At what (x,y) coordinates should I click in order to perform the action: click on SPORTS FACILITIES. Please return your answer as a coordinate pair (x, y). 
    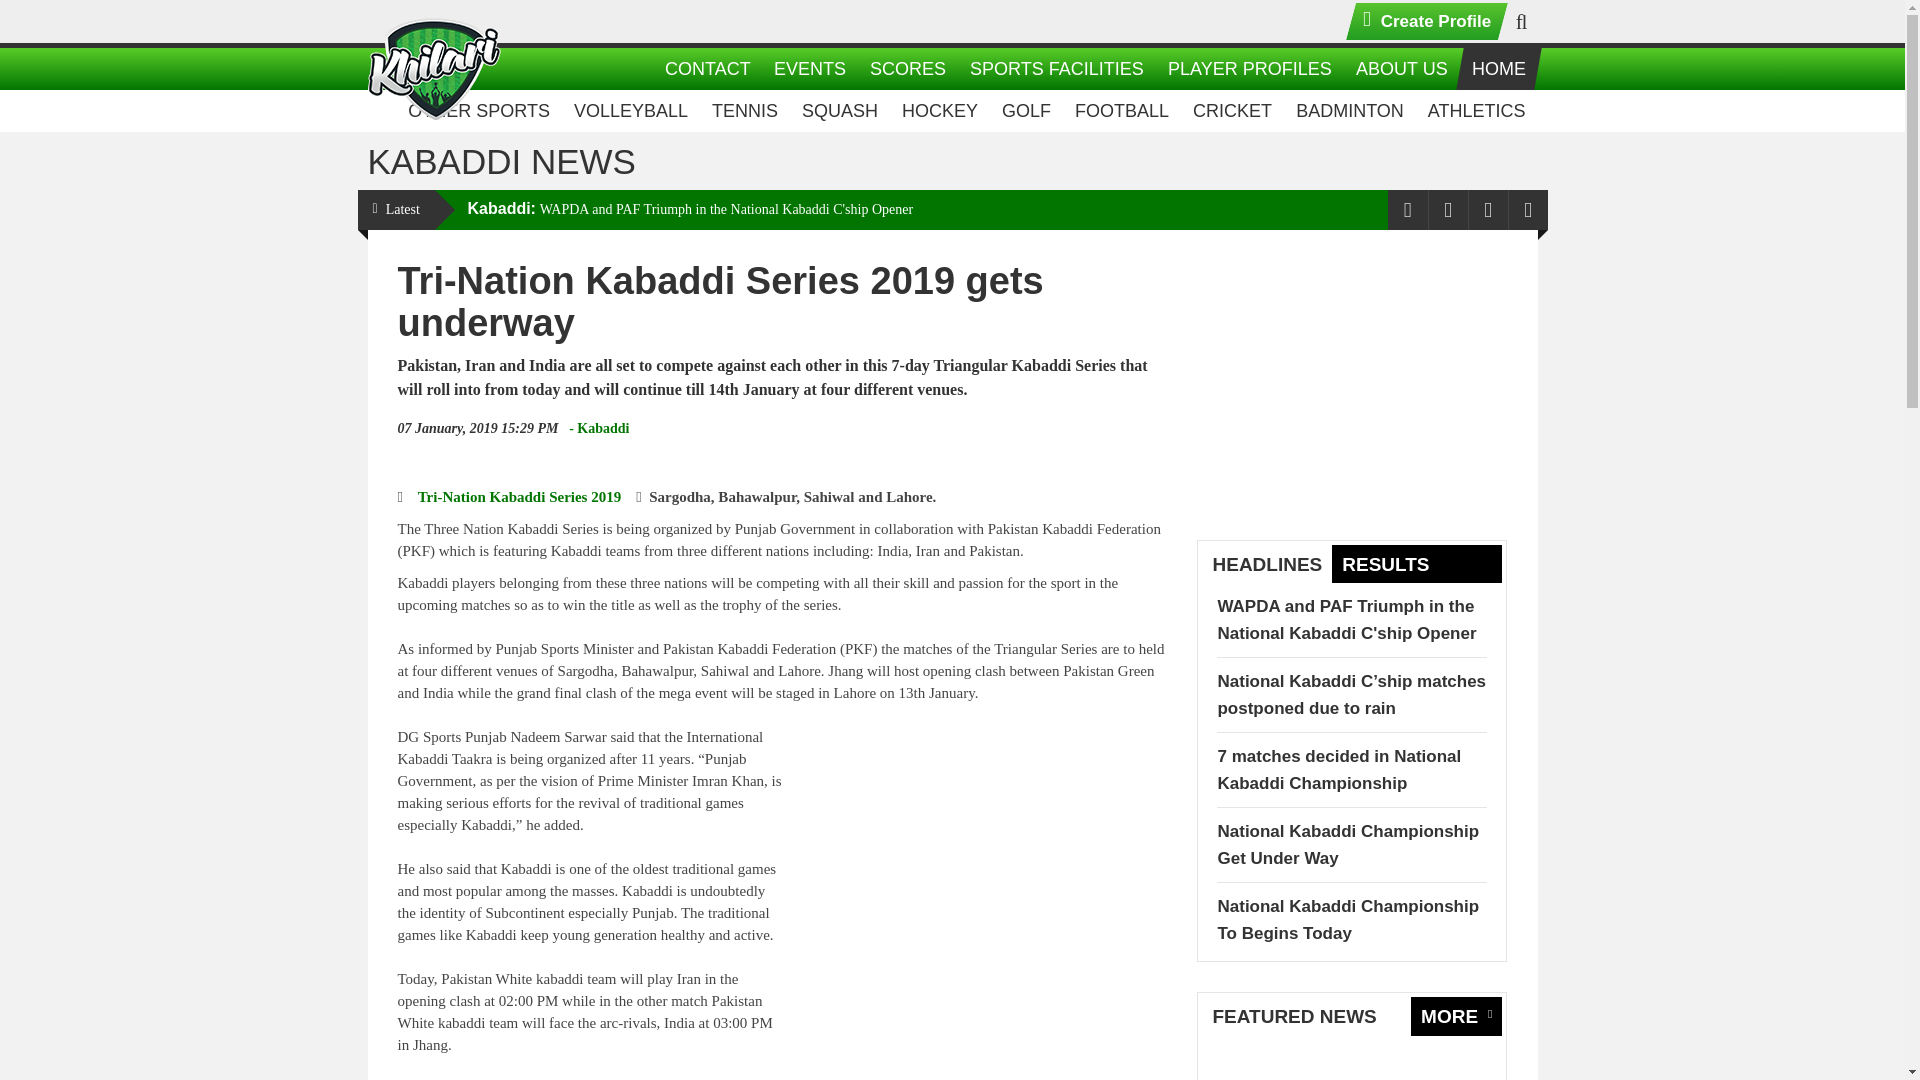
    Looking at the image, I should click on (1054, 68).